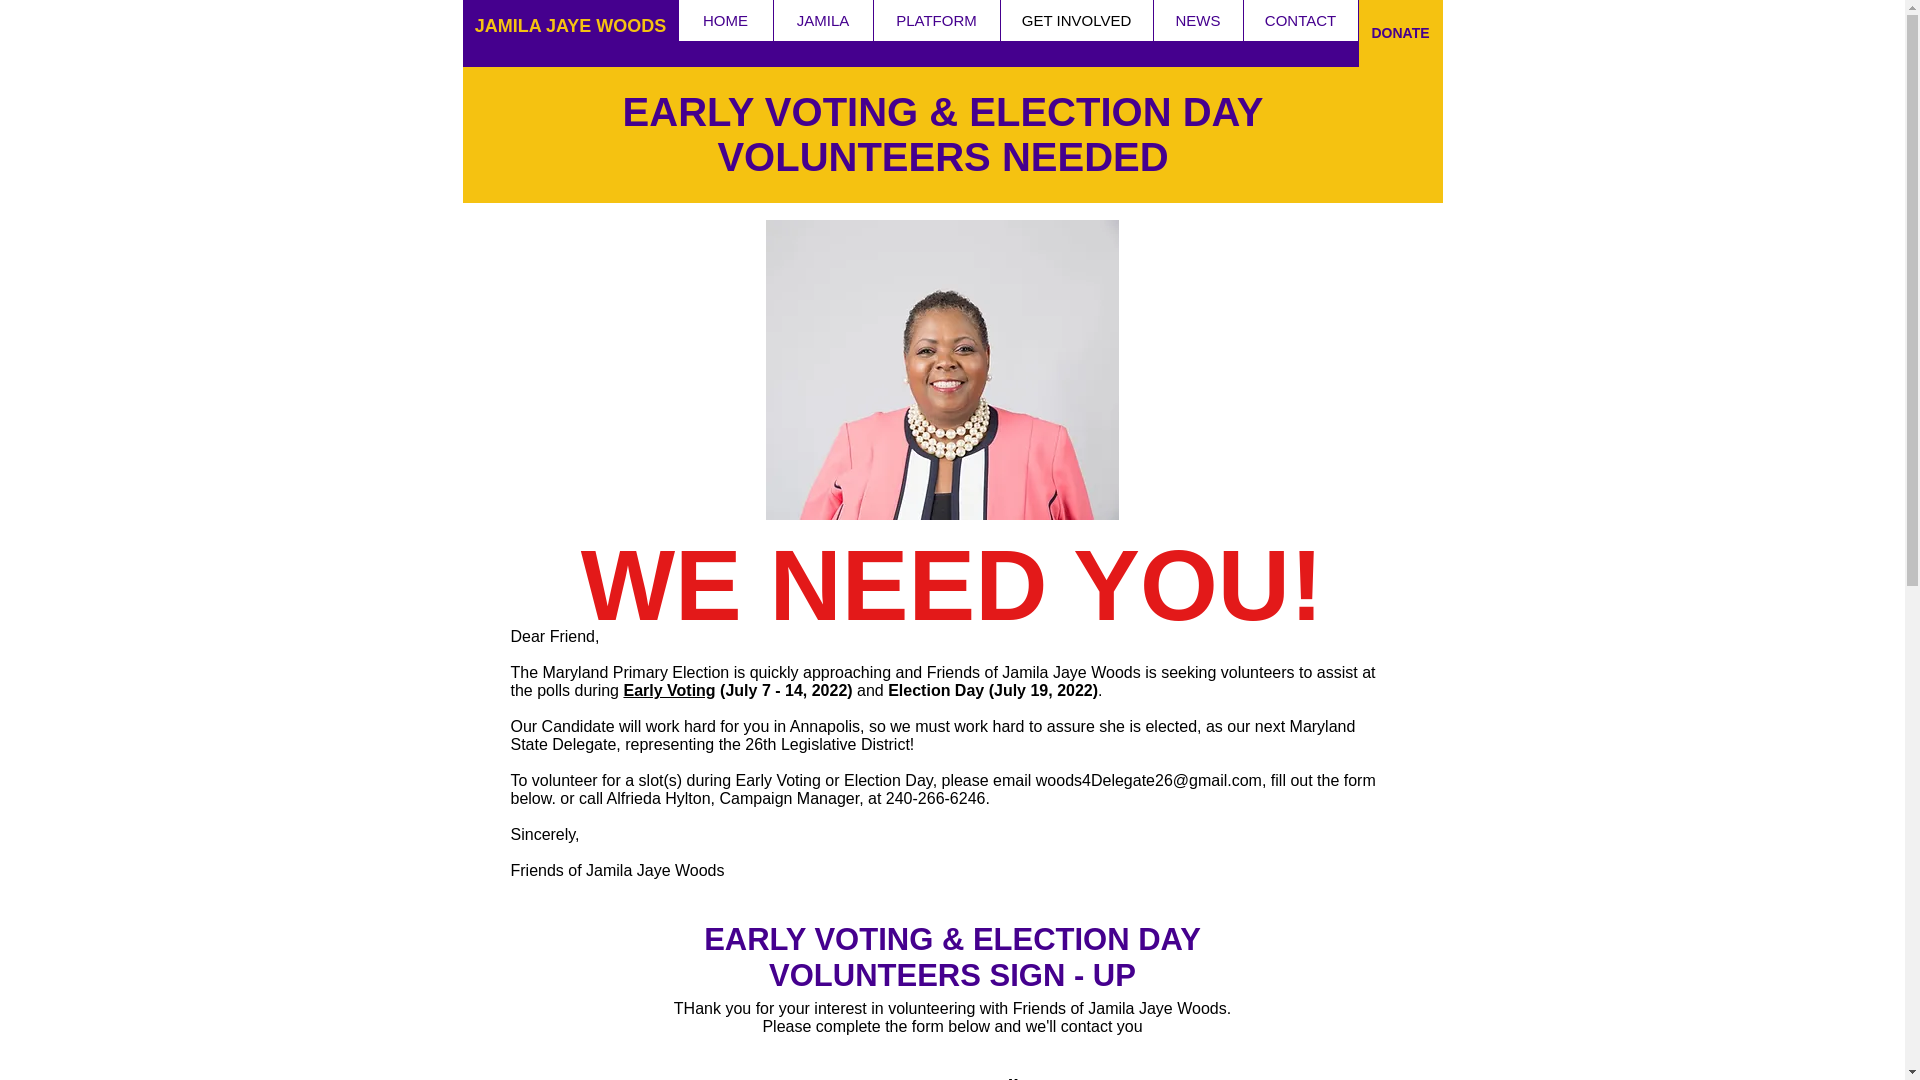 Image resolution: width=1920 pixels, height=1080 pixels. What do you see at coordinates (724, 20) in the screenshot?
I see `HOME` at bounding box center [724, 20].